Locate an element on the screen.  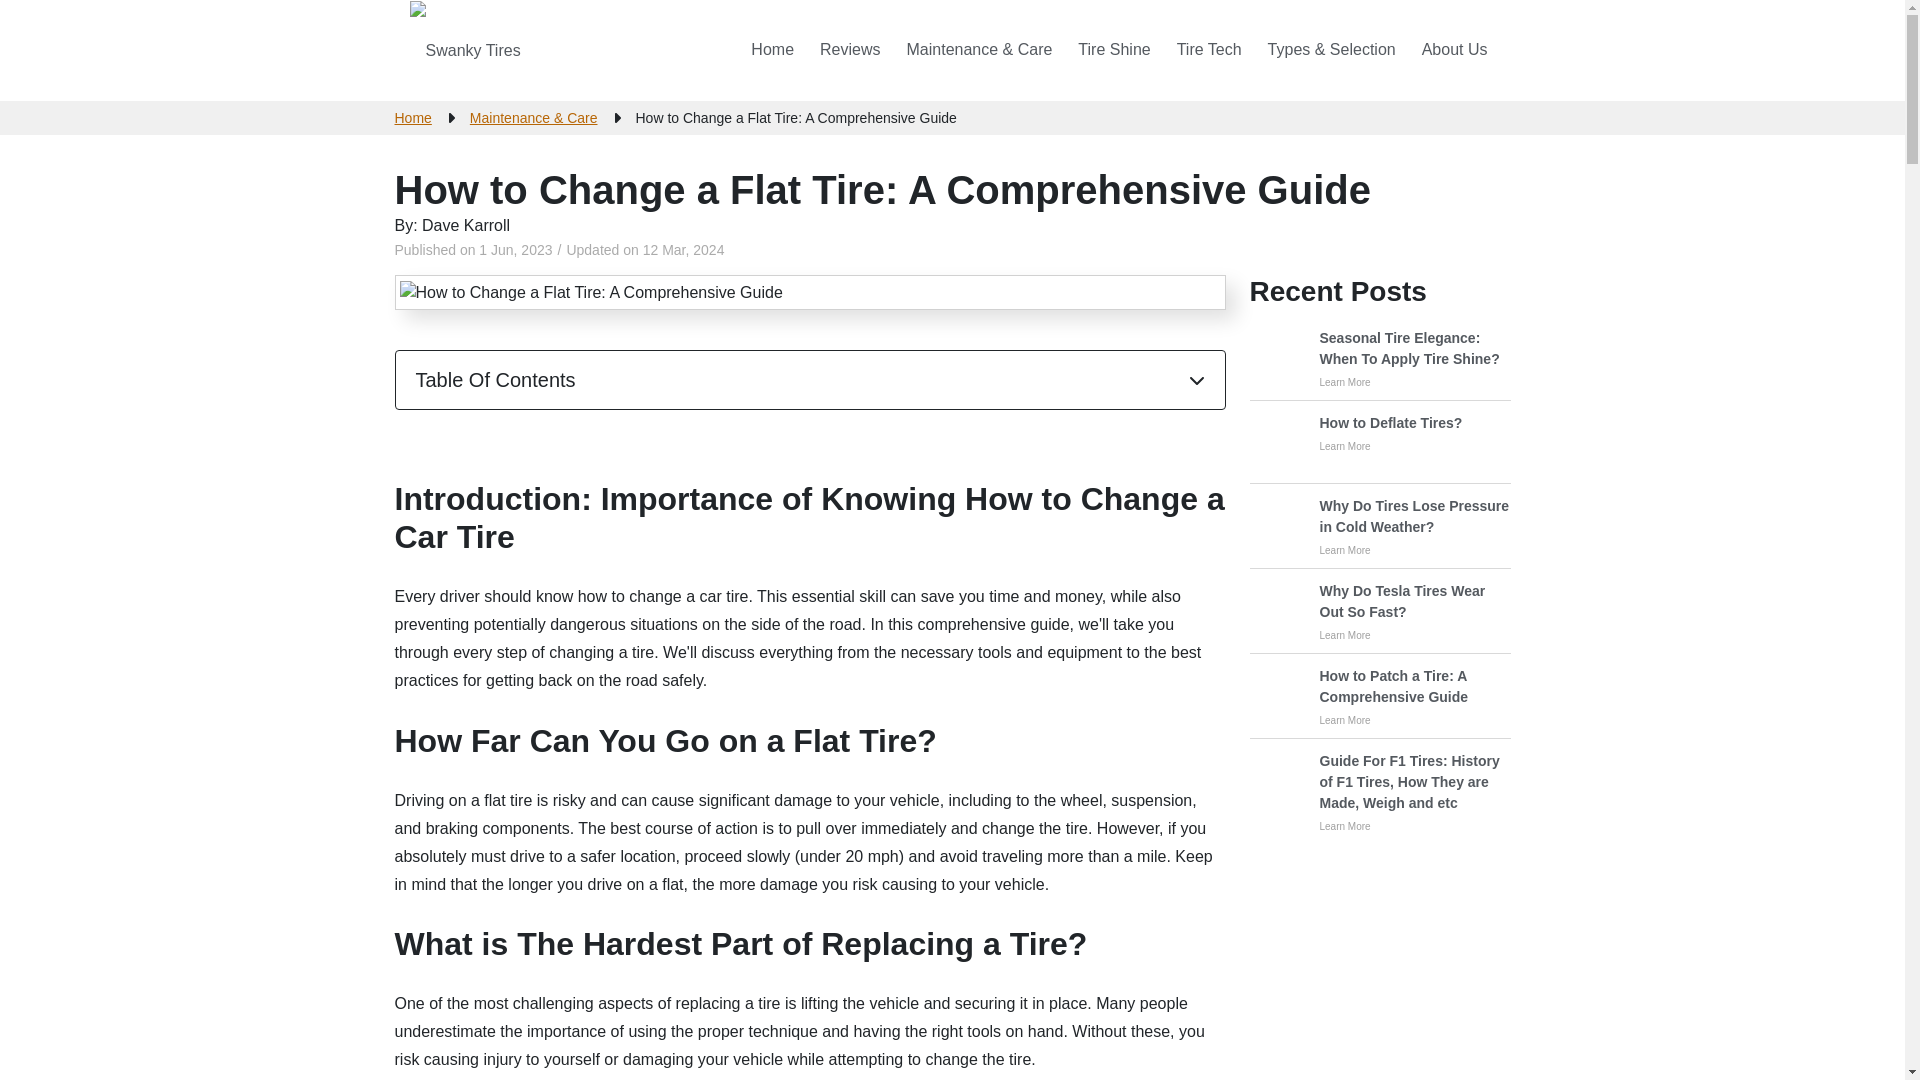
How to Deflate Tires? is located at coordinates (1392, 423).